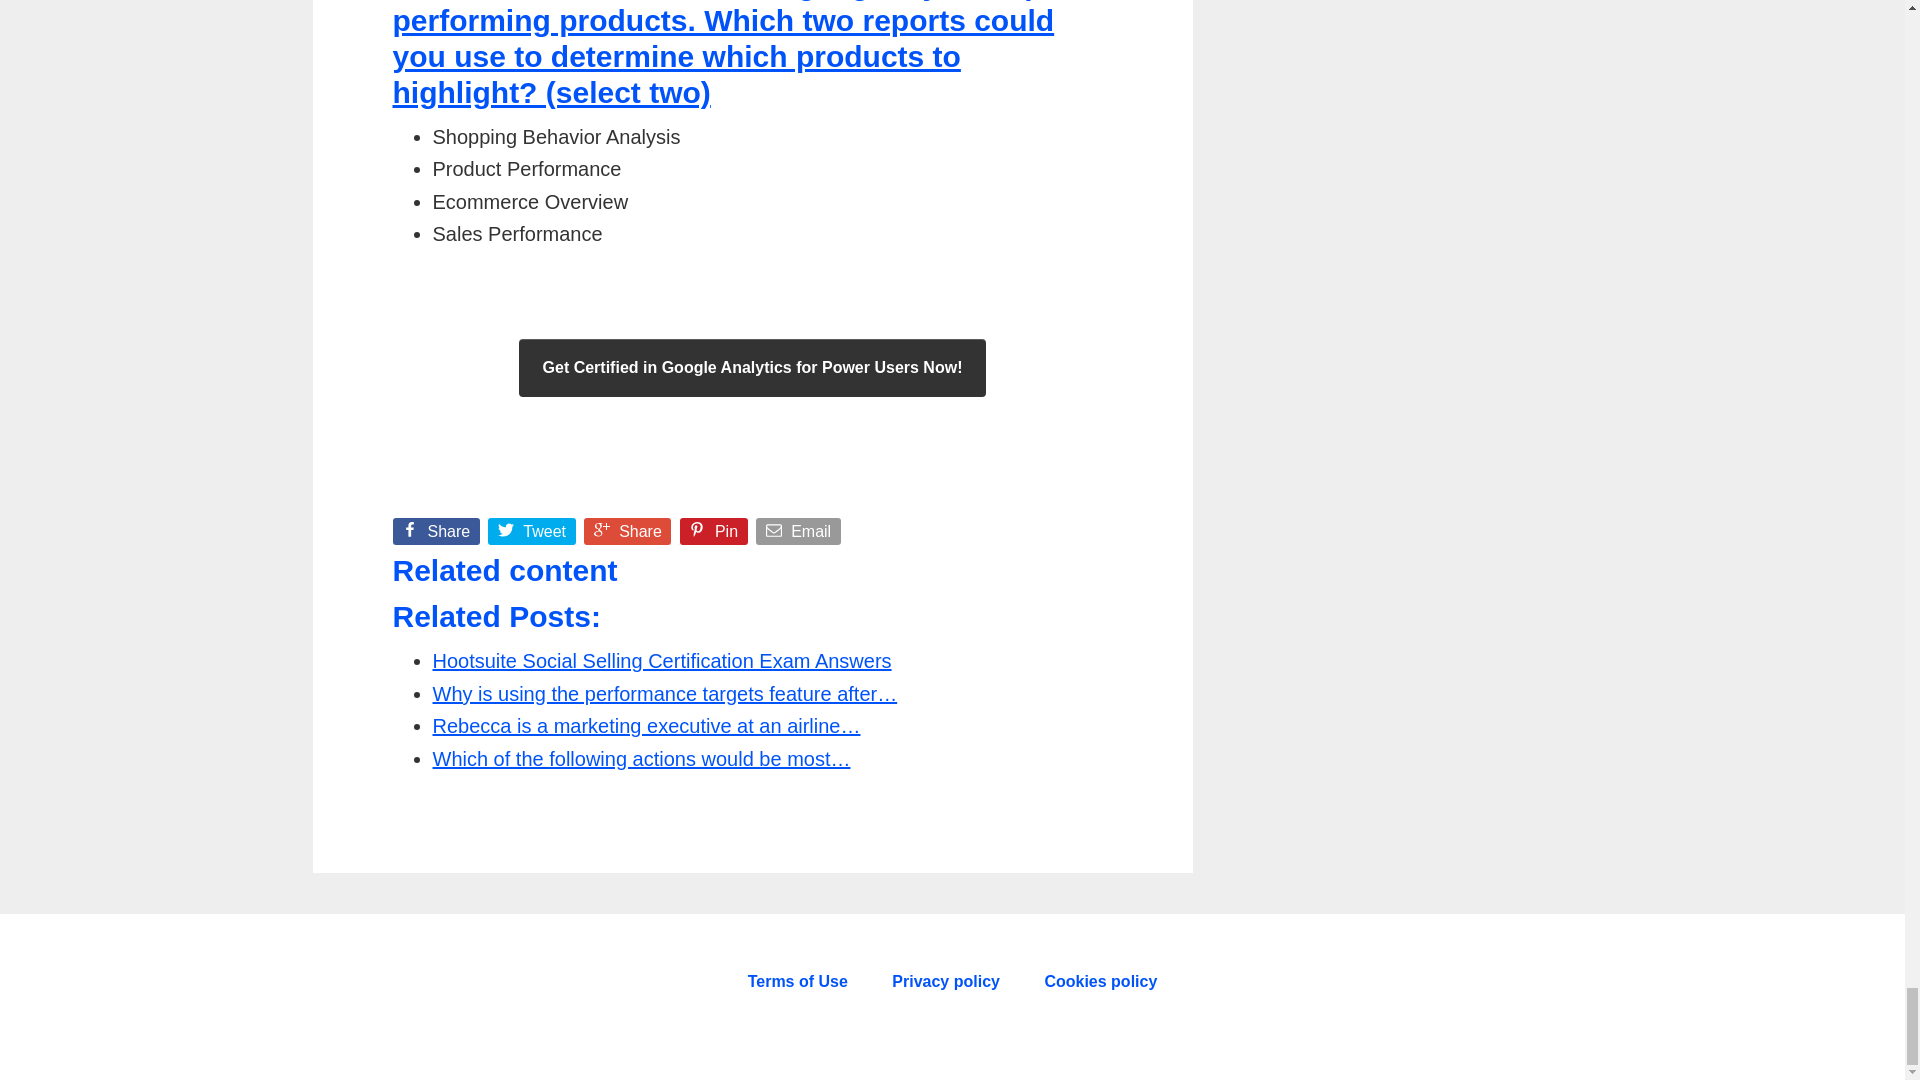  Describe the element at coordinates (716, 535) in the screenshot. I see `Pin` at that location.